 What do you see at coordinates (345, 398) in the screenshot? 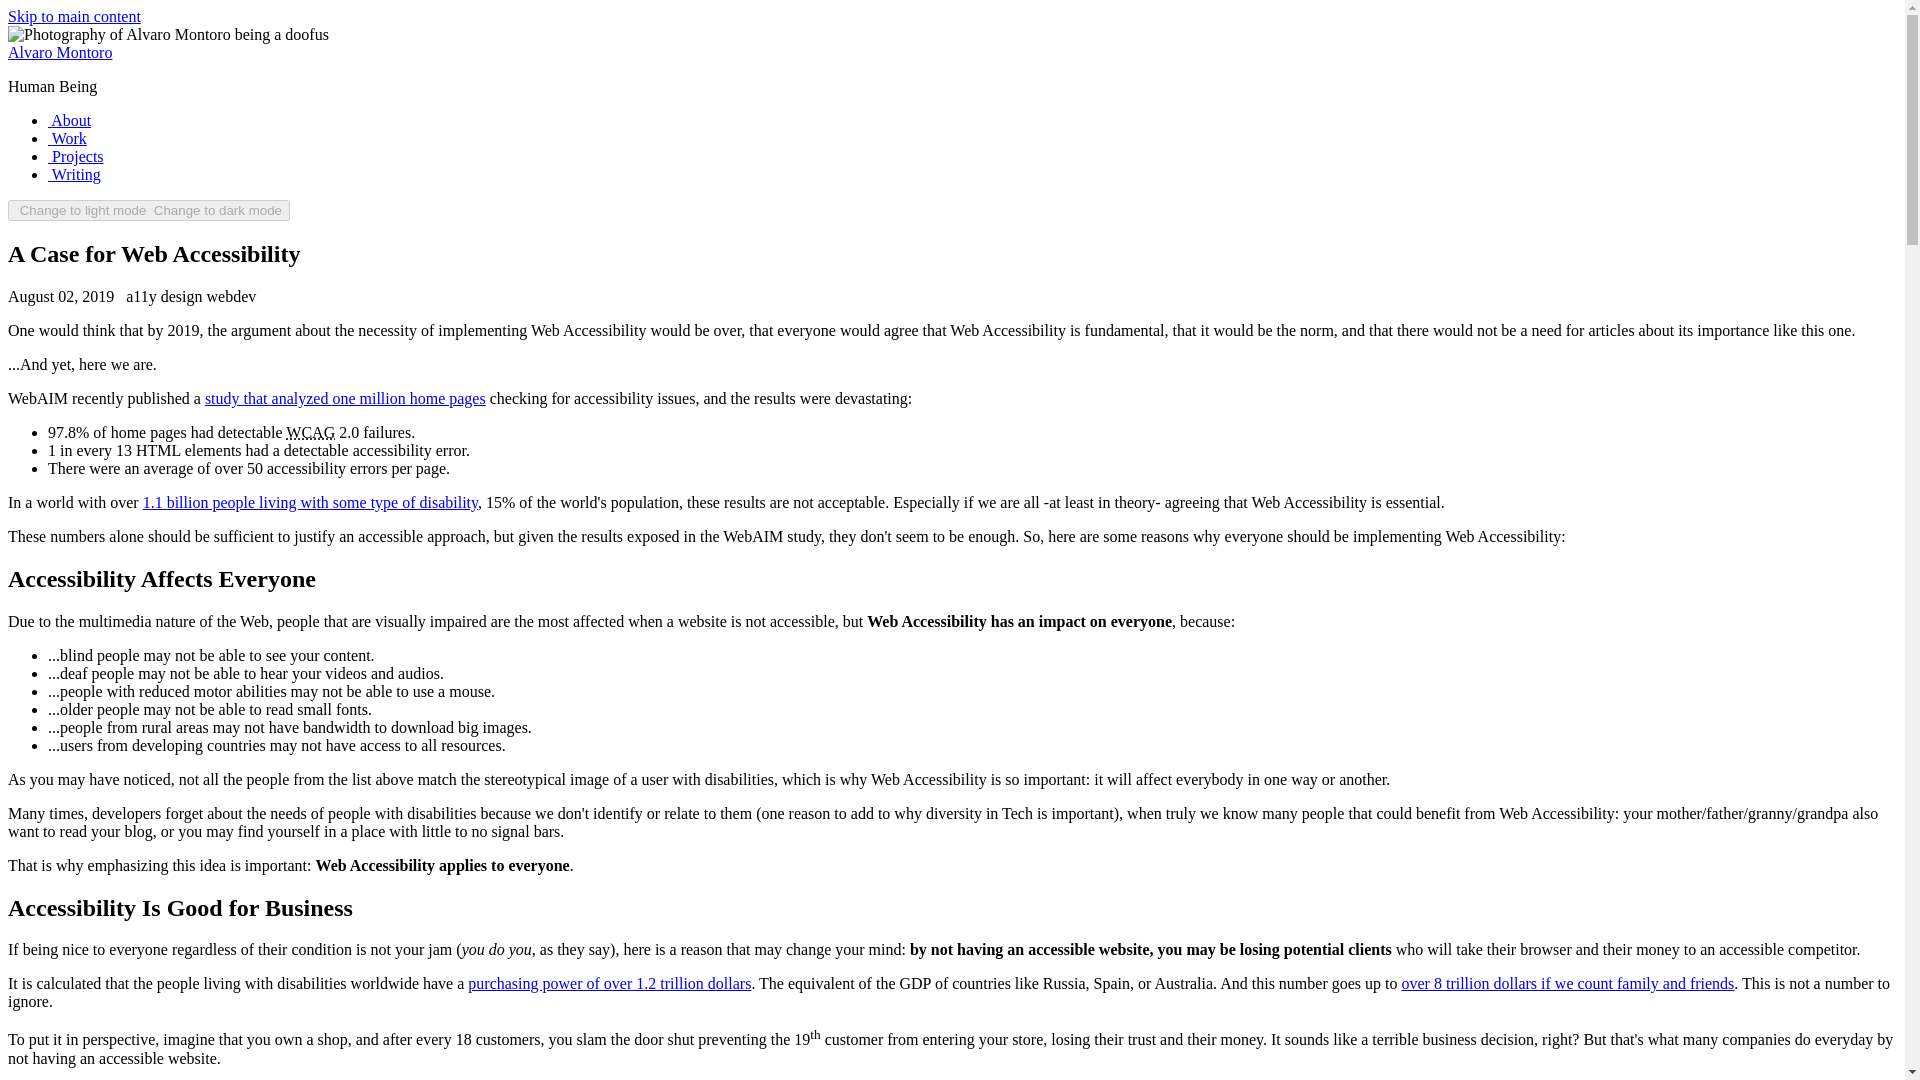
I see `study that analyzed one million home pages` at bounding box center [345, 398].